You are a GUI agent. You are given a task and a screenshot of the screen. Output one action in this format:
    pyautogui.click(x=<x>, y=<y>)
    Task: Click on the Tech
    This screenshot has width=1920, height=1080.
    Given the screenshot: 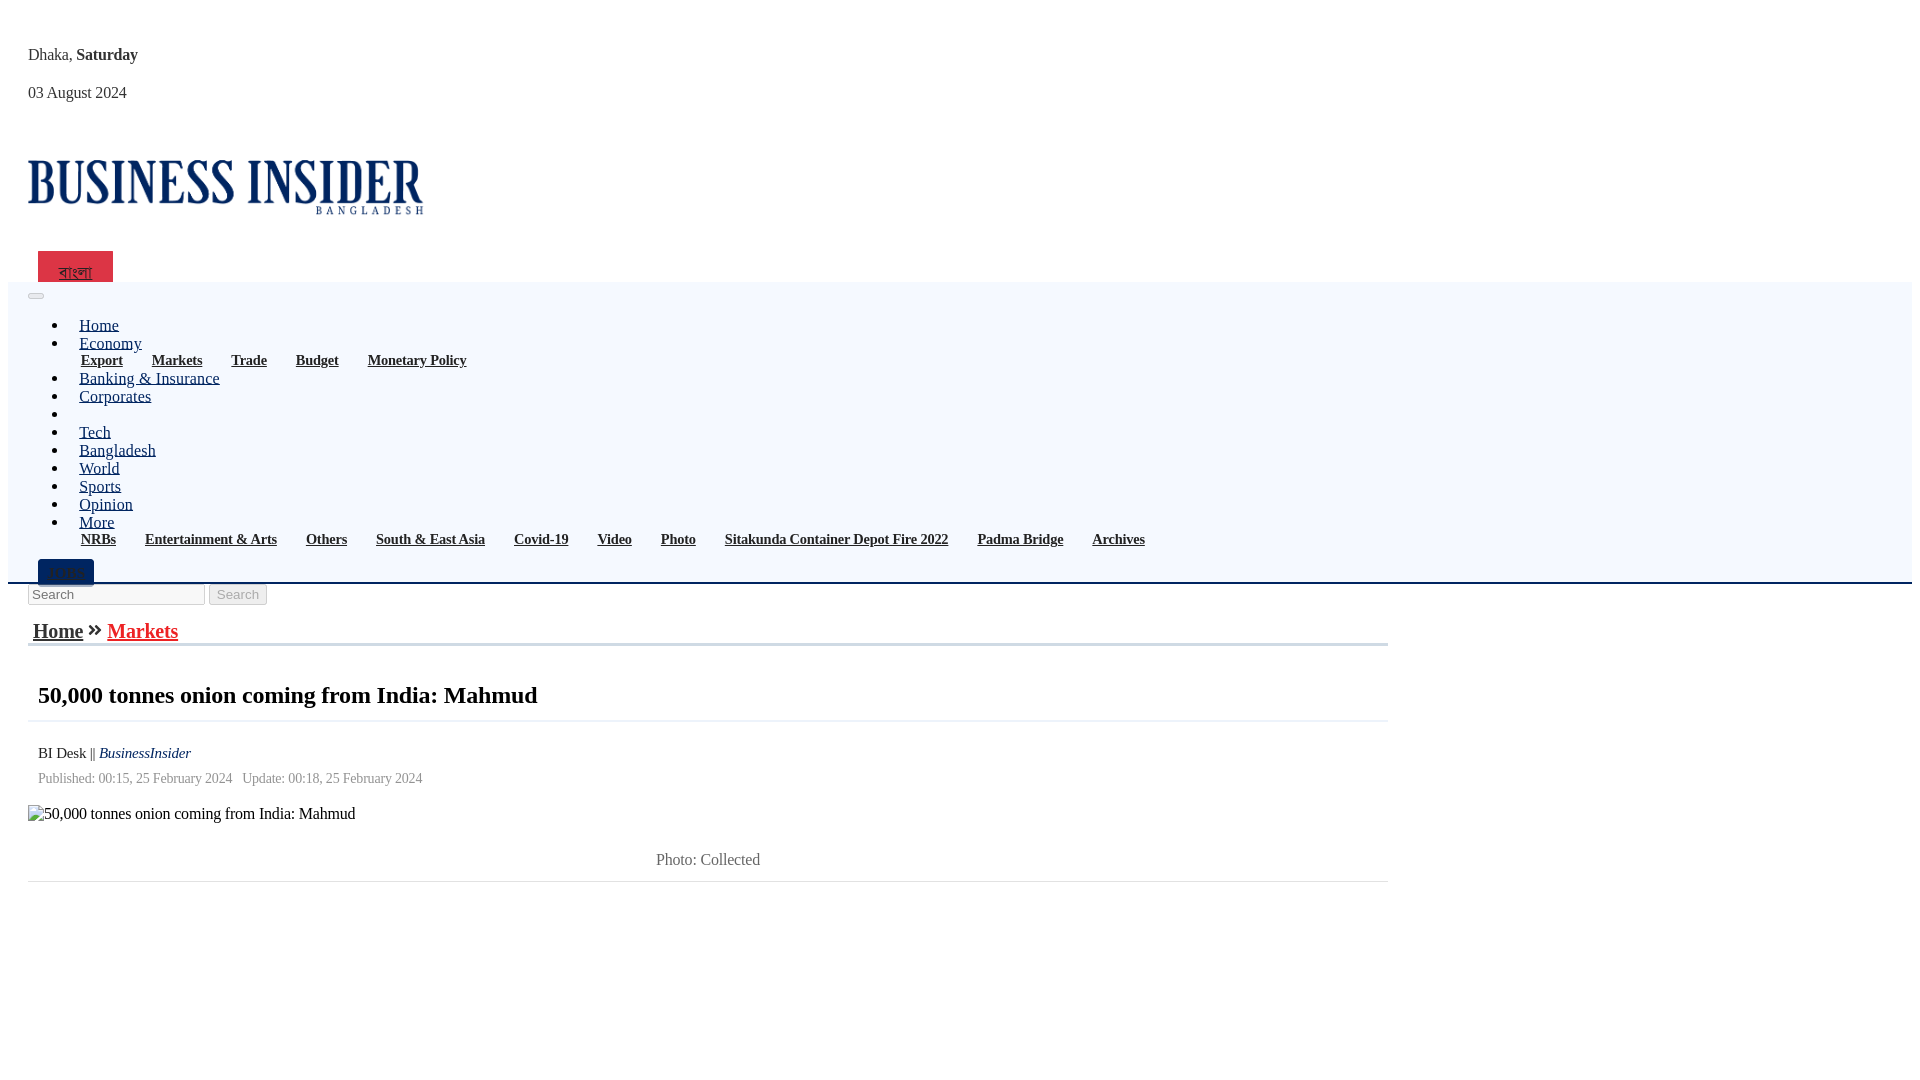 What is the action you would take?
    pyautogui.click(x=94, y=432)
    